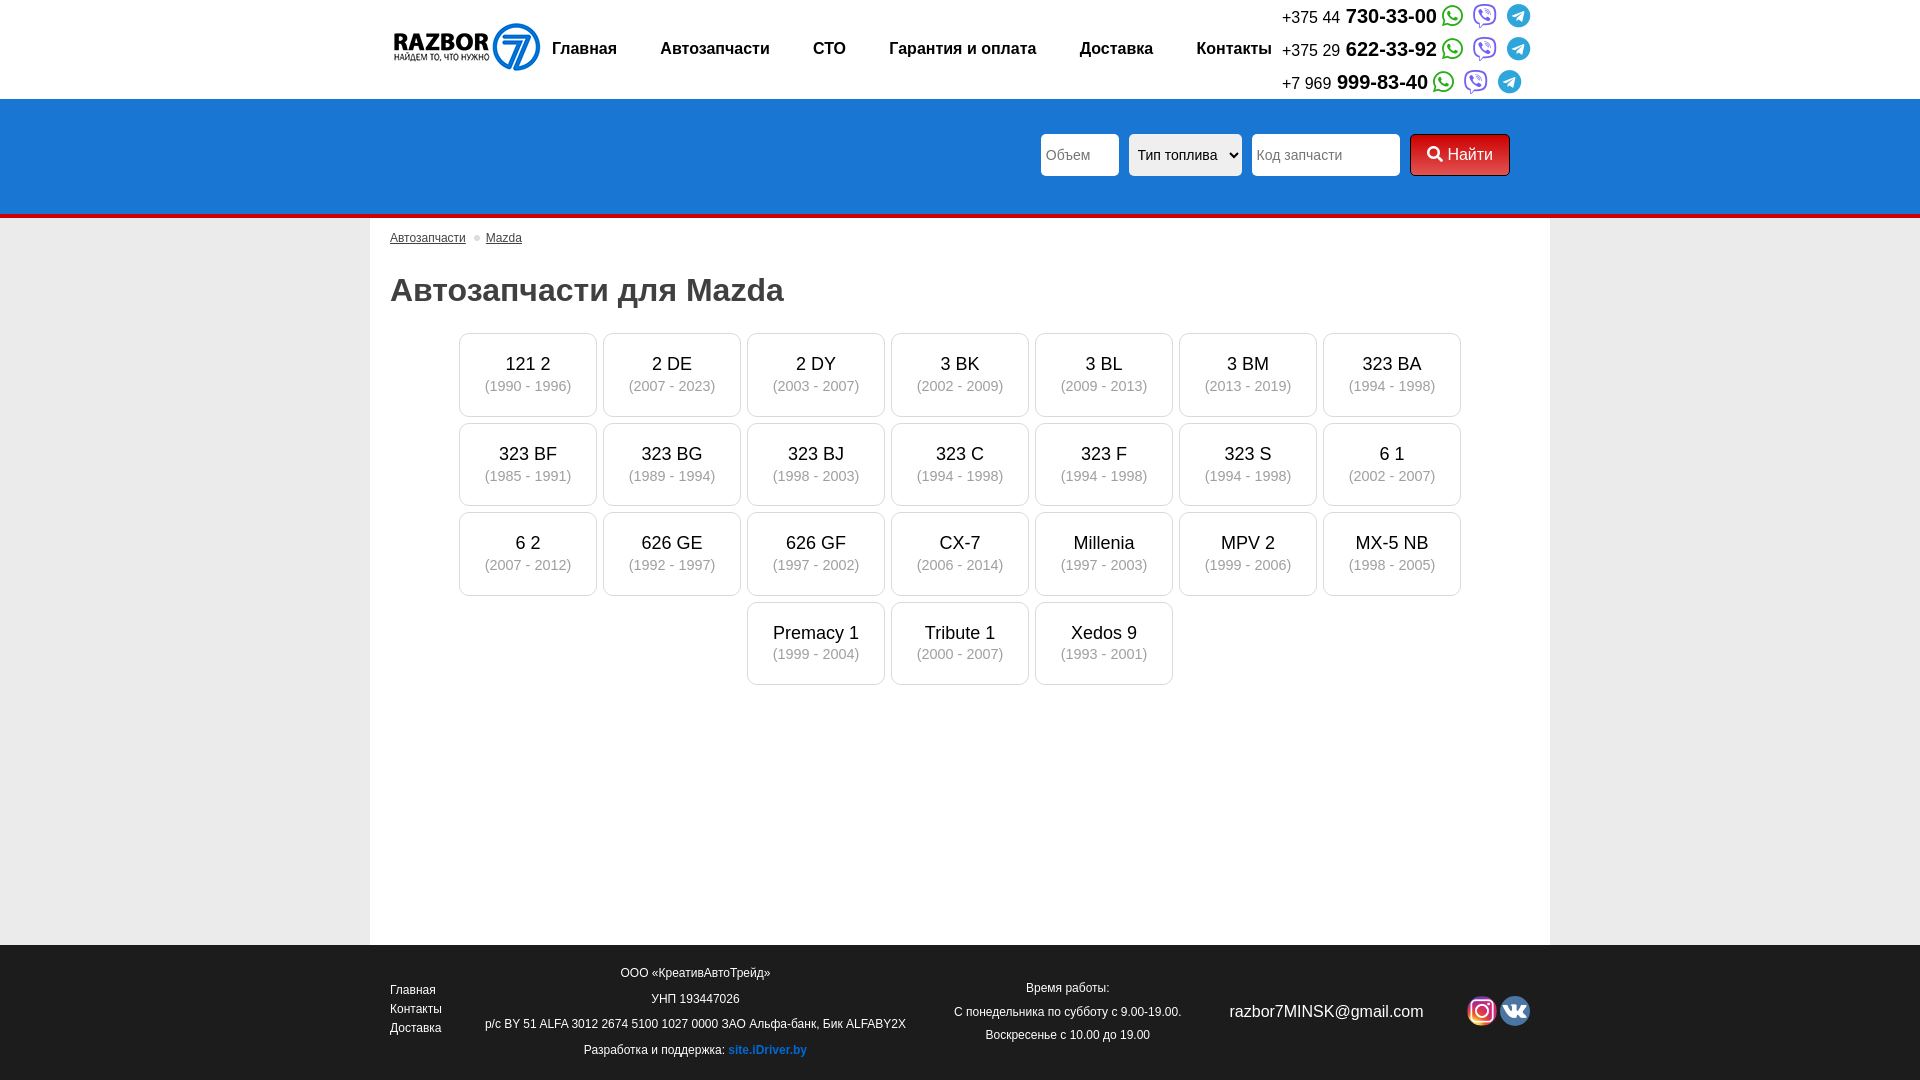  What do you see at coordinates (816, 644) in the screenshot?
I see `Premacy 1
(1999 - 2004)` at bounding box center [816, 644].